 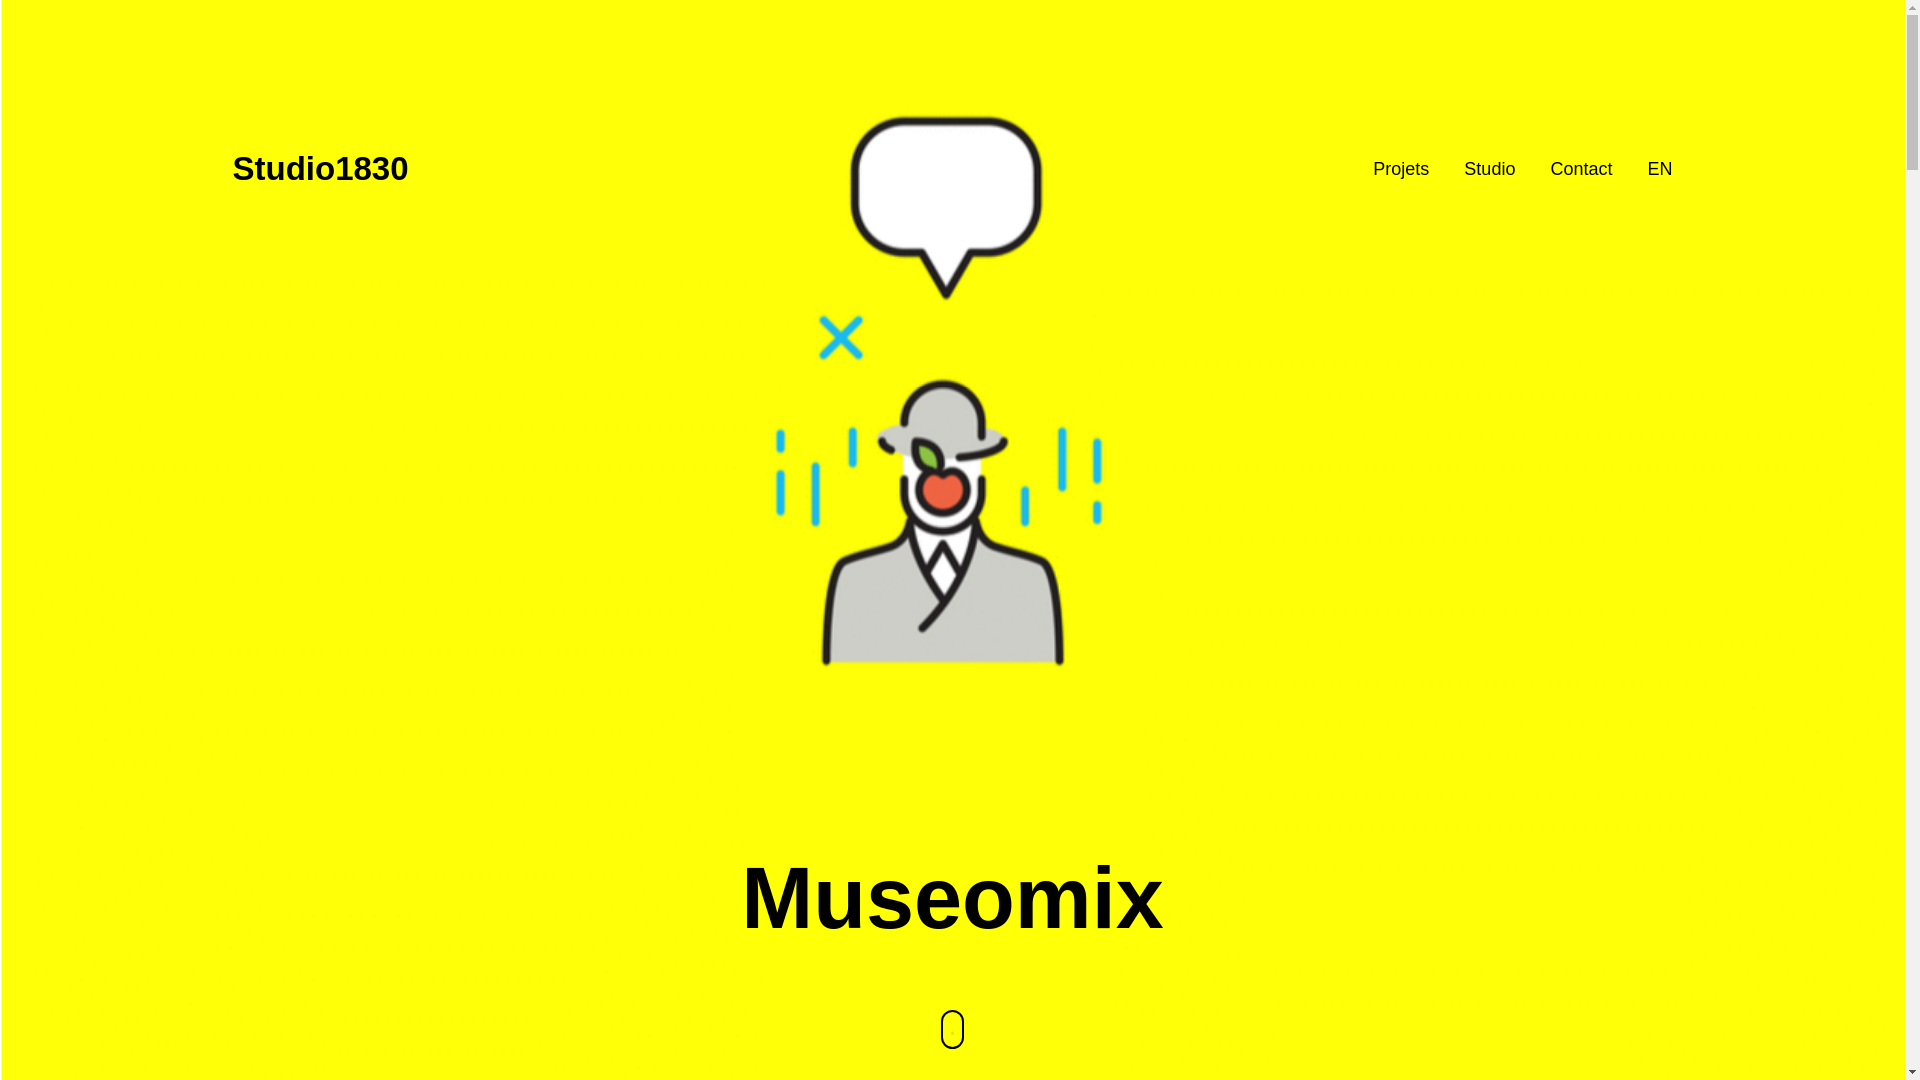 What do you see at coordinates (1490, 168) in the screenshot?
I see `Studio` at bounding box center [1490, 168].